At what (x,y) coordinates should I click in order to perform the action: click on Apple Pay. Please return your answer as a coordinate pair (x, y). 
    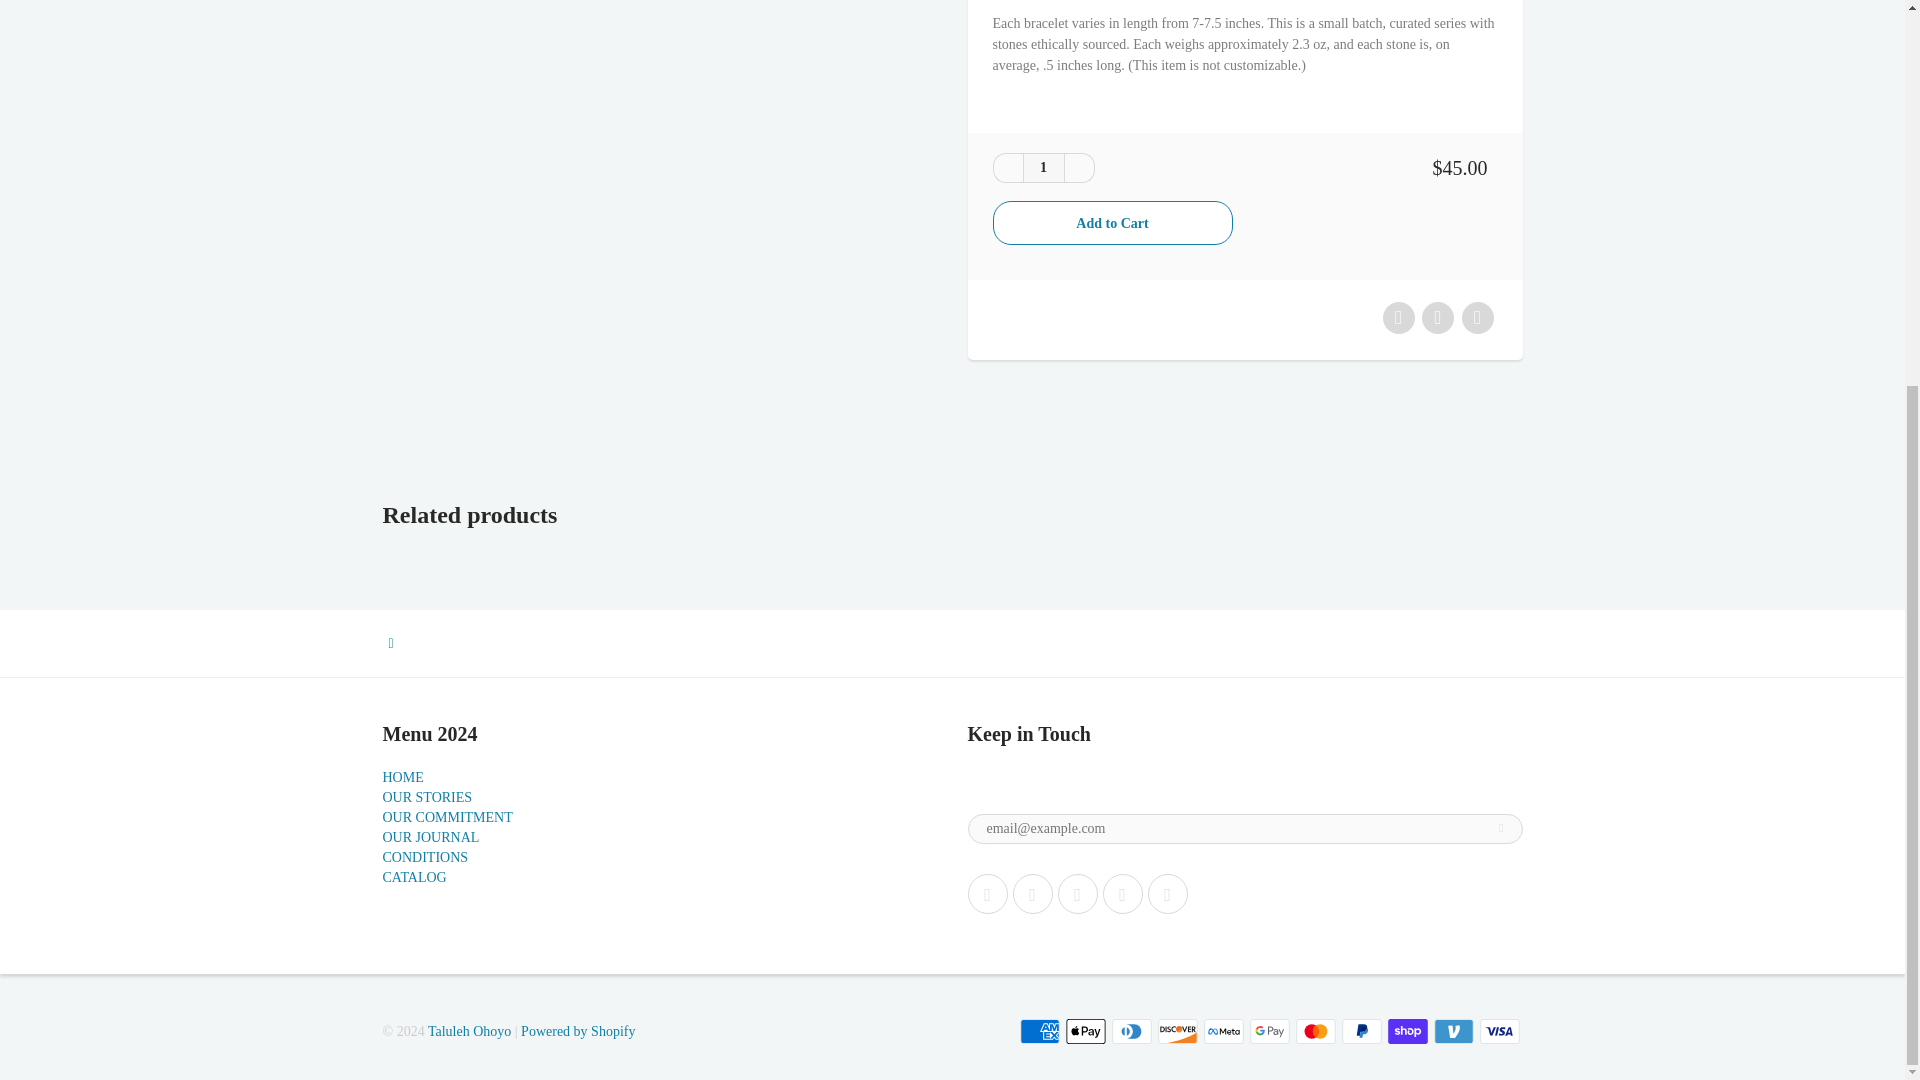
    Looking at the image, I should click on (1085, 1032).